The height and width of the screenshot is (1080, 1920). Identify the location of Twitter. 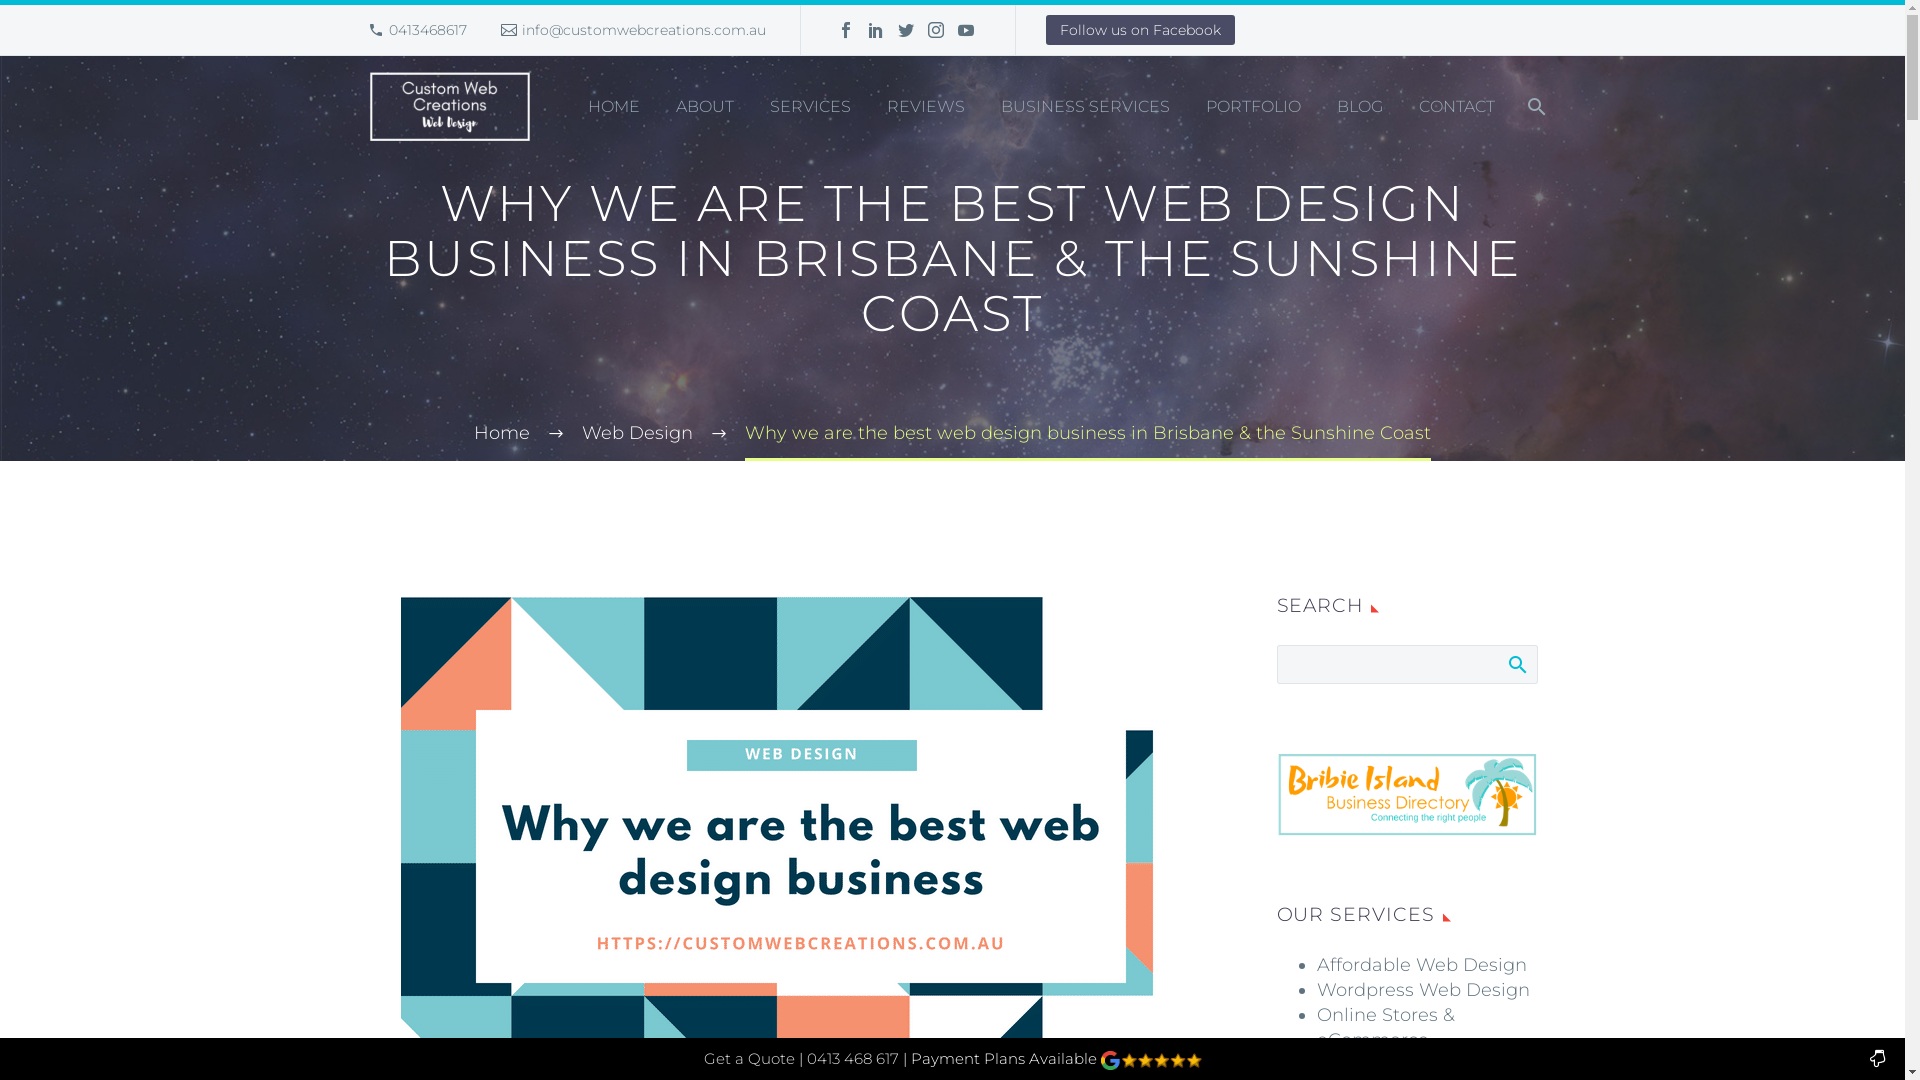
(906, 30).